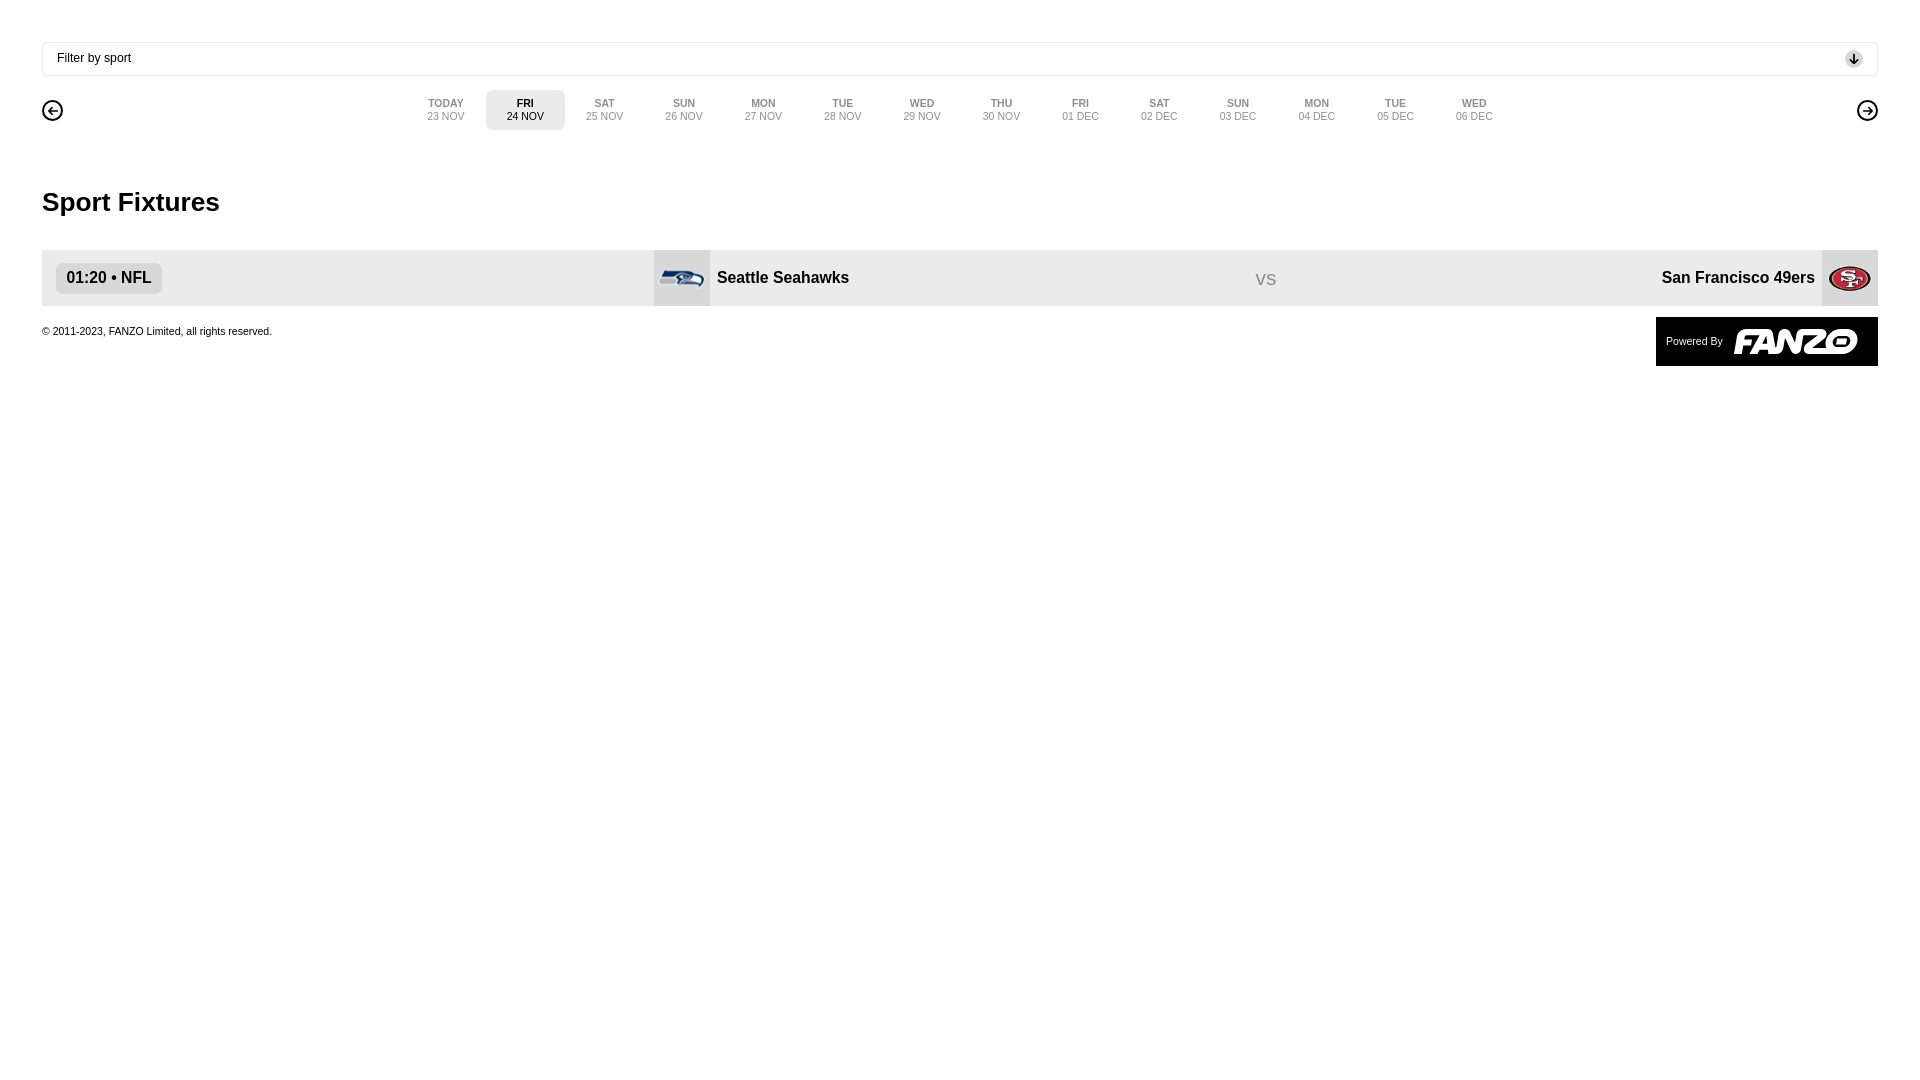  What do you see at coordinates (1160, 110) in the screenshot?
I see `SAT
02 DEC` at bounding box center [1160, 110].